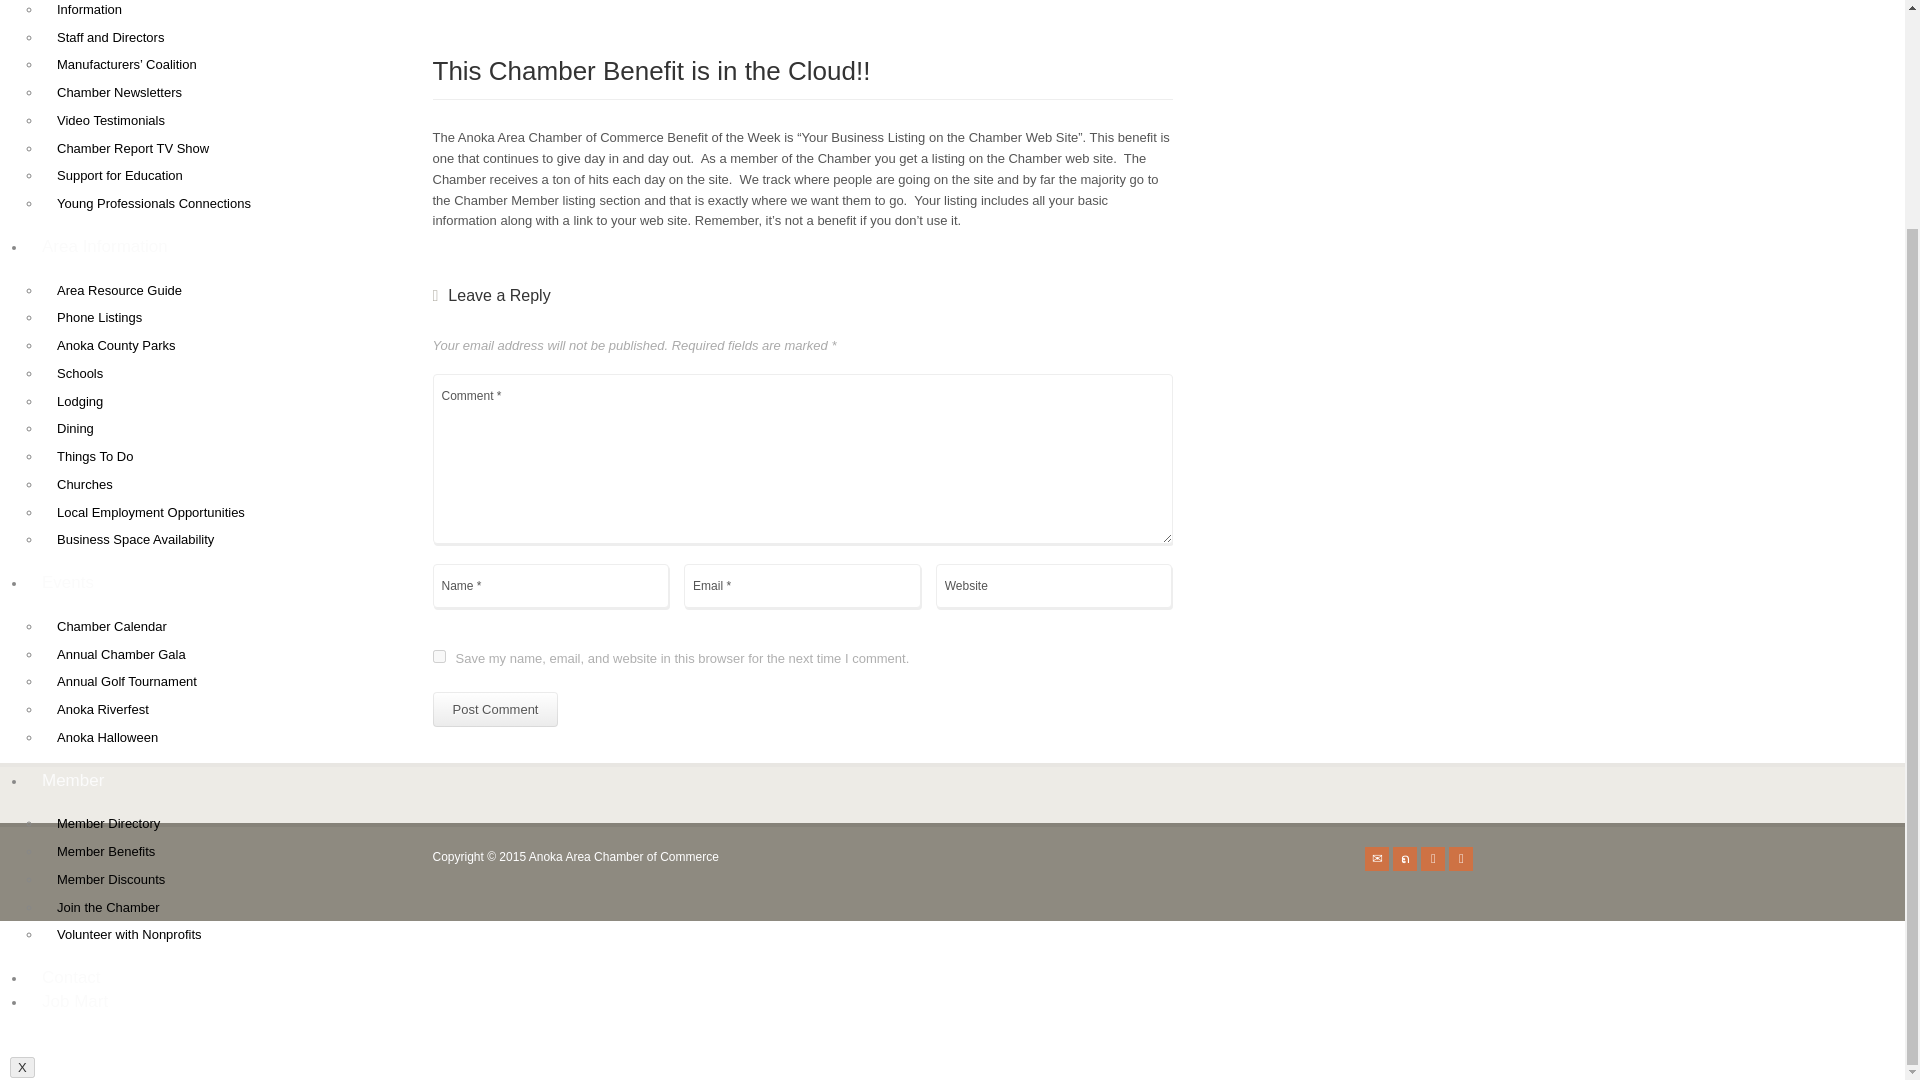 The height and width of the screenshot is (1080, 1920). Describe the element at coordinates (438, 656) in the screenshot. I see `yes` at that location.